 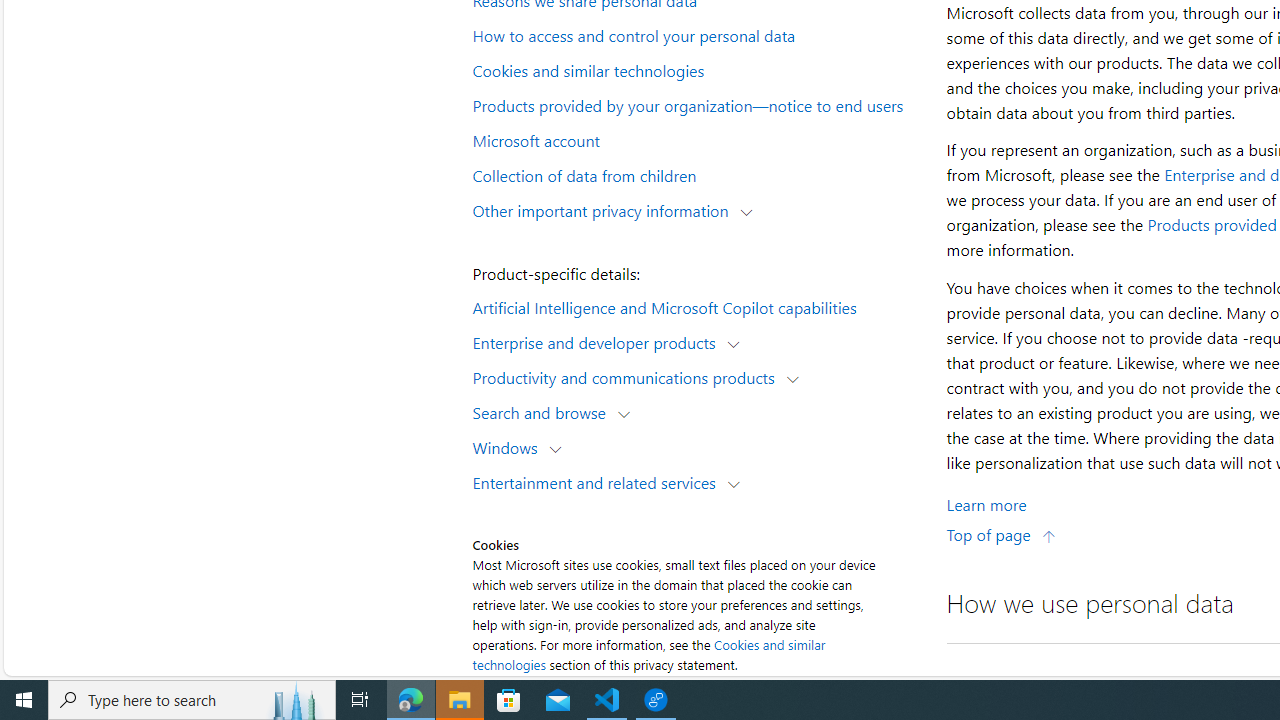 What do you see at coordinates (605, 210) in the screenshot?
I see `Other important privacy information` at bounding box center [605, 210].